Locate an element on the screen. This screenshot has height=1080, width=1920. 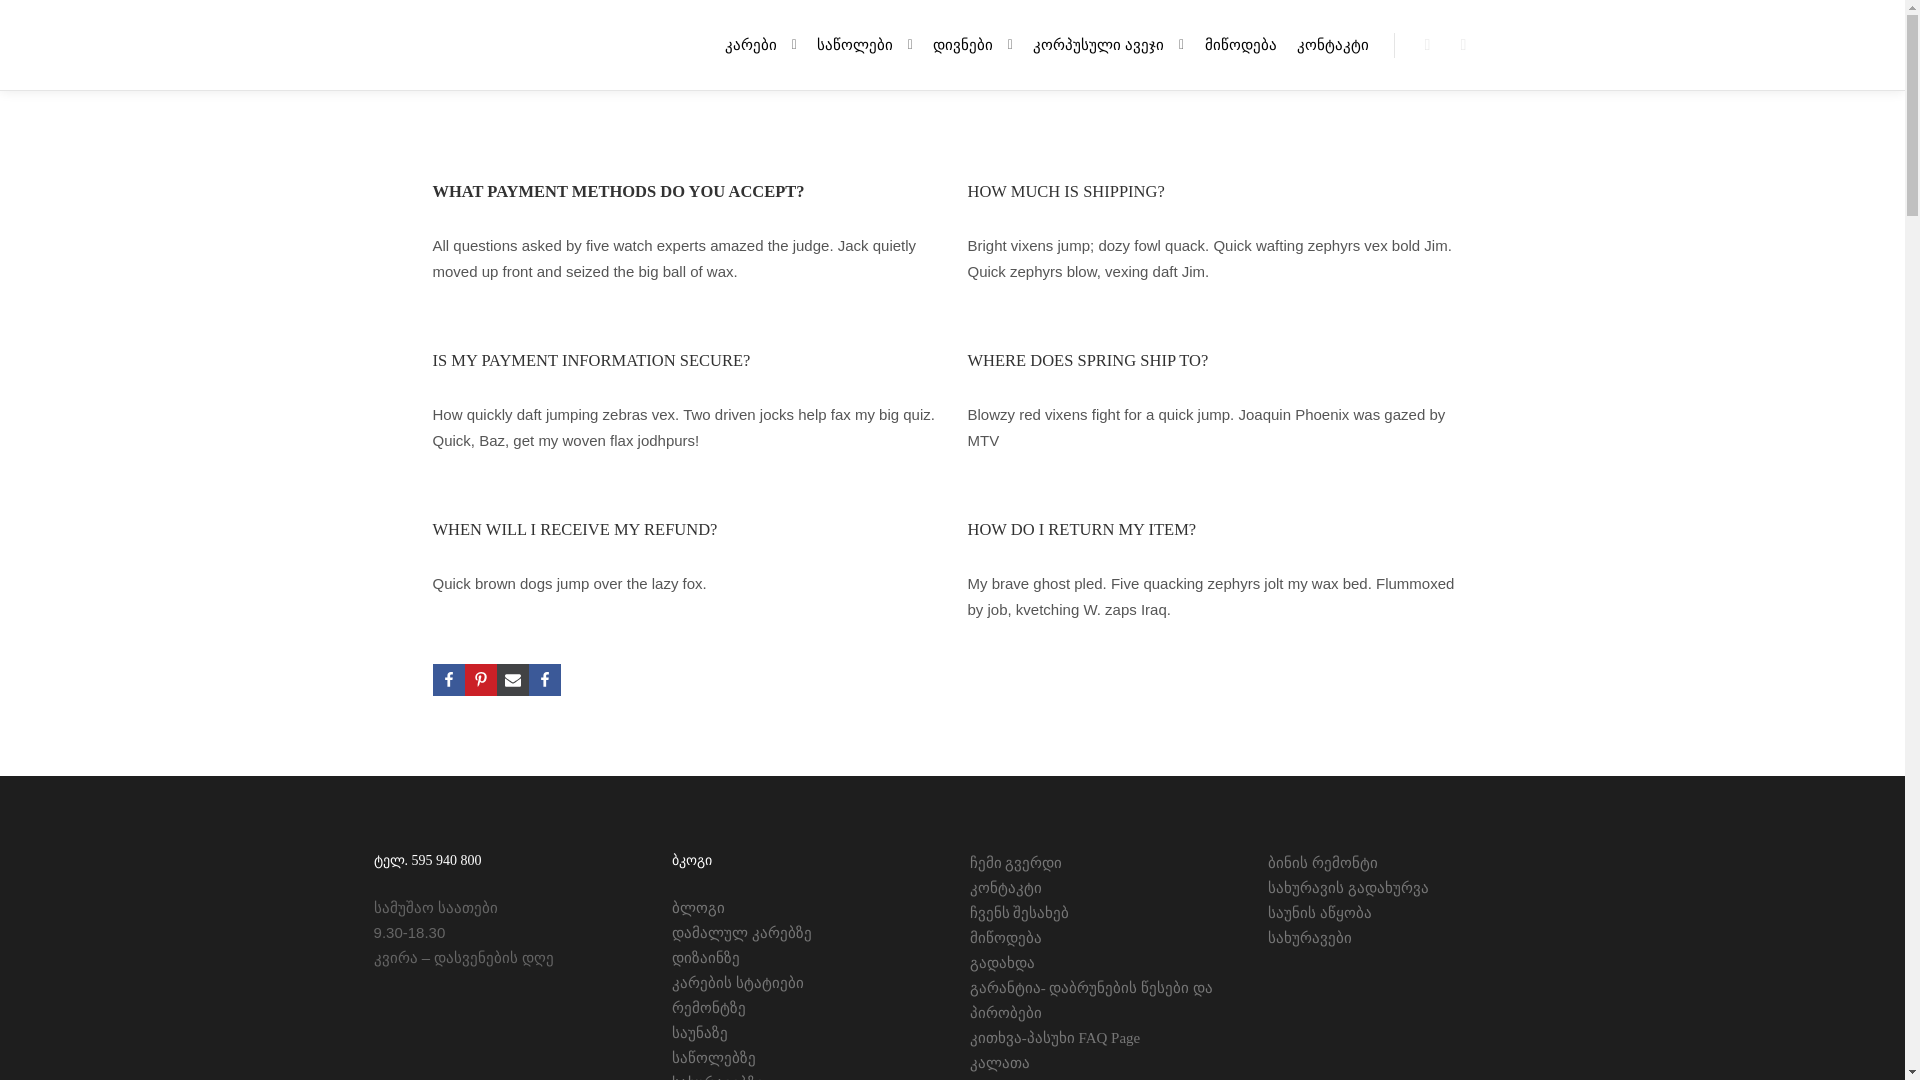
Share via Email is located at coordinates (512, 680).